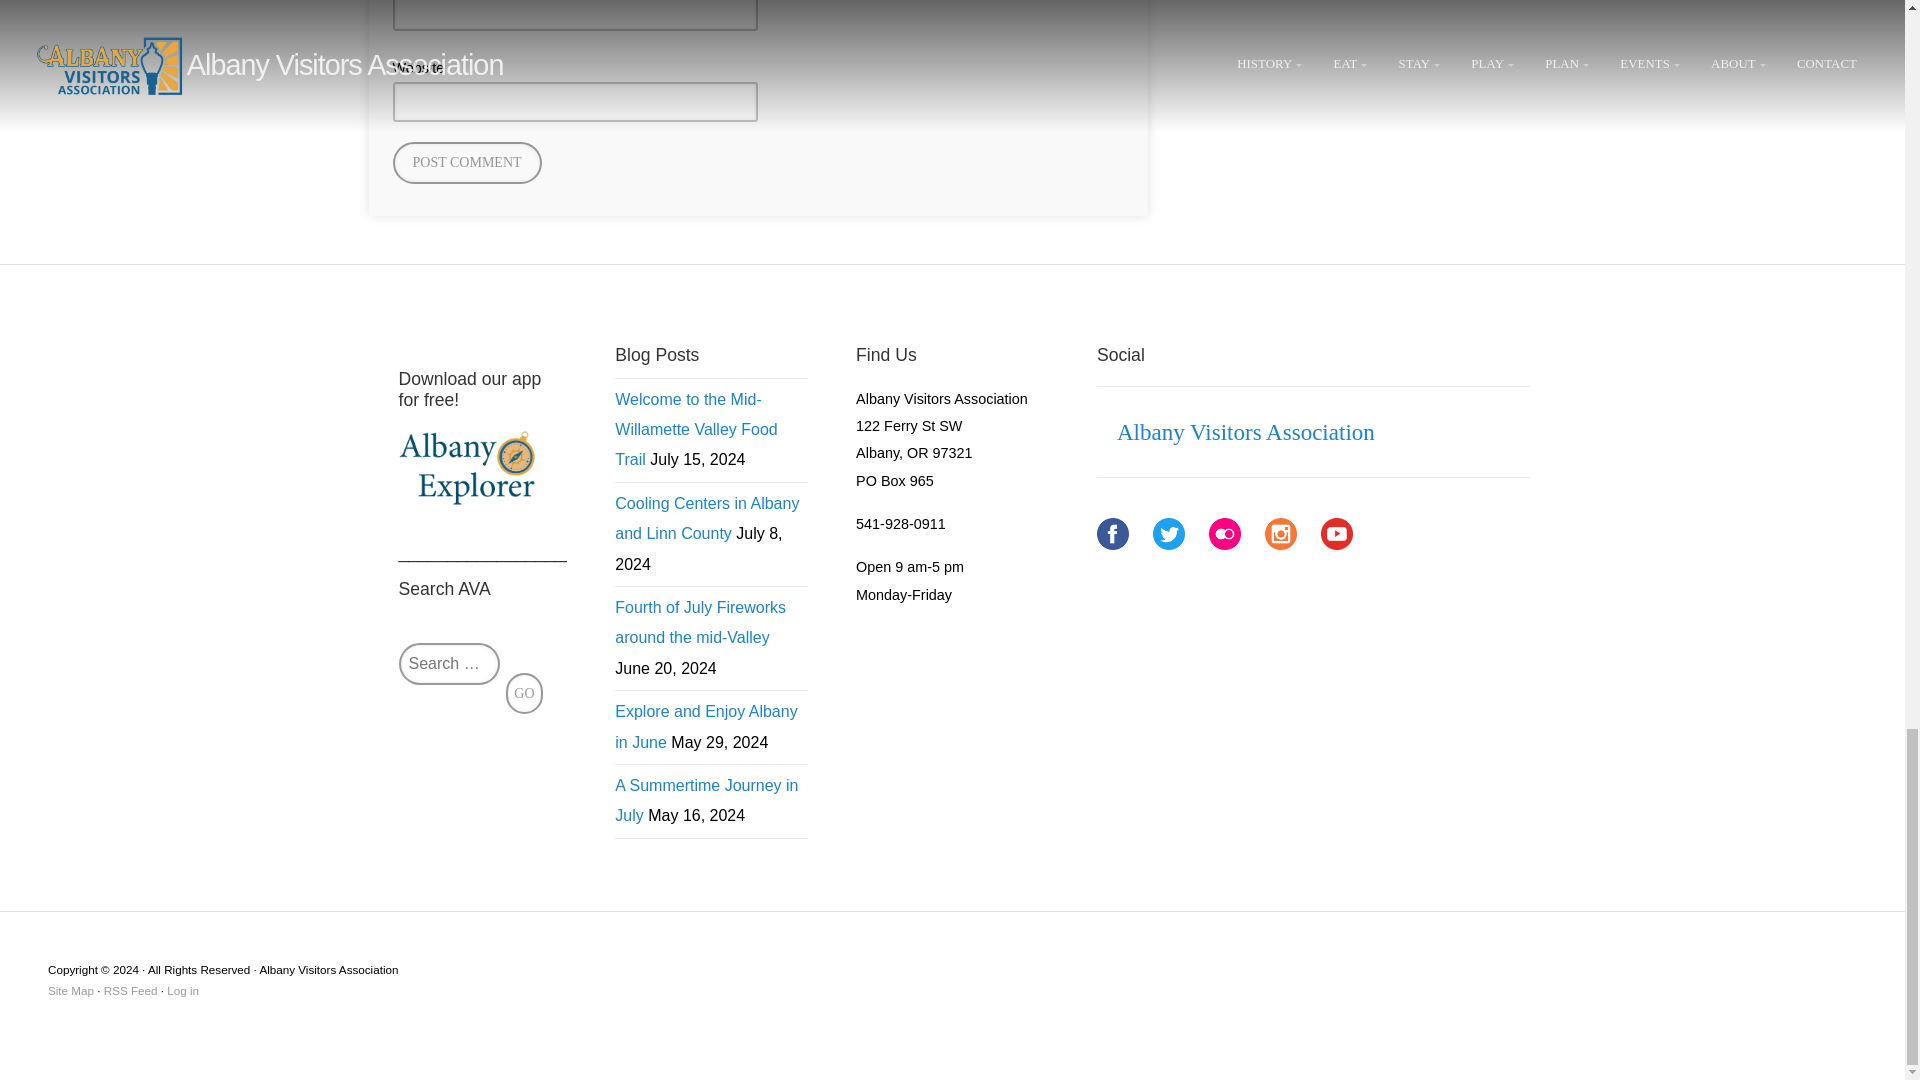 This screenshot has height=1080, width=1920. Describe the element at coordinates (524, 692) in the screenshot. I see `Go` at that location.